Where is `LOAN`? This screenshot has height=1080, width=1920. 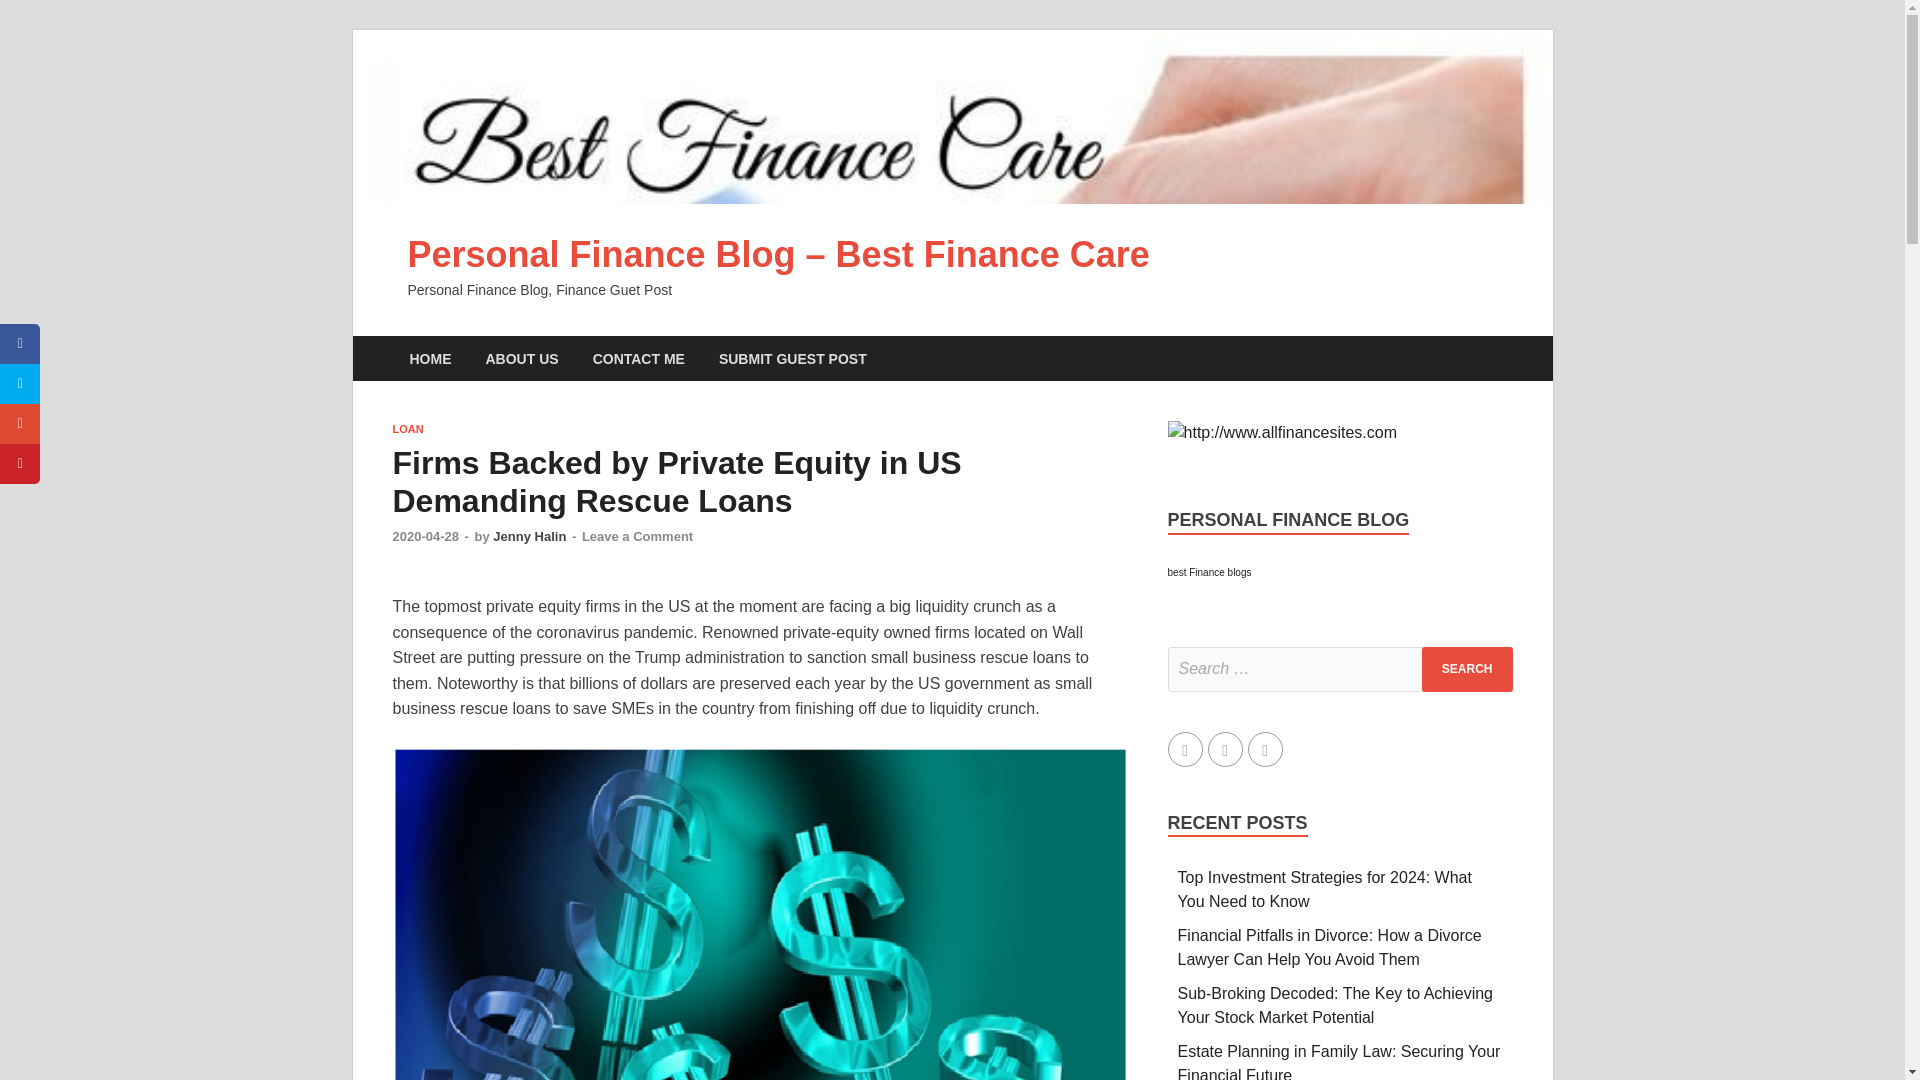 LOAN is located at coordinates (406, 429).